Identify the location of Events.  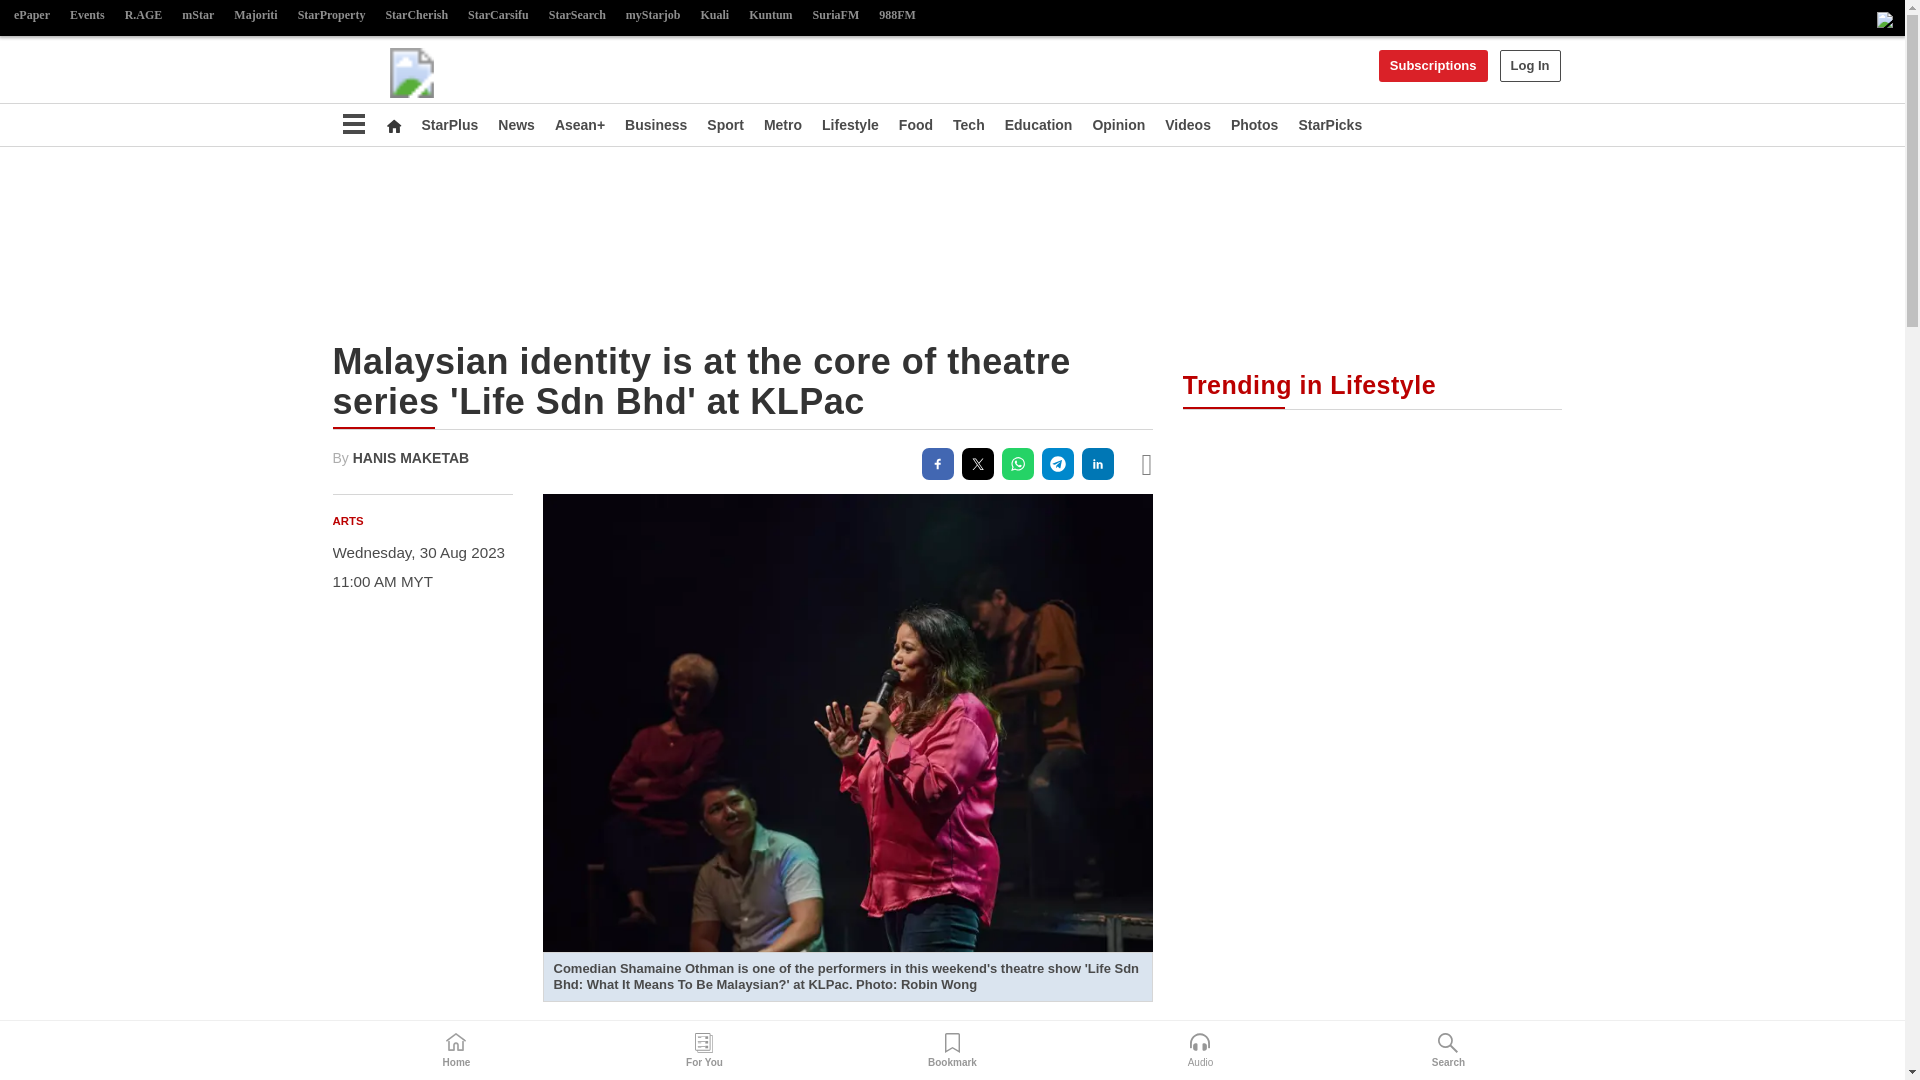
(87, 16).